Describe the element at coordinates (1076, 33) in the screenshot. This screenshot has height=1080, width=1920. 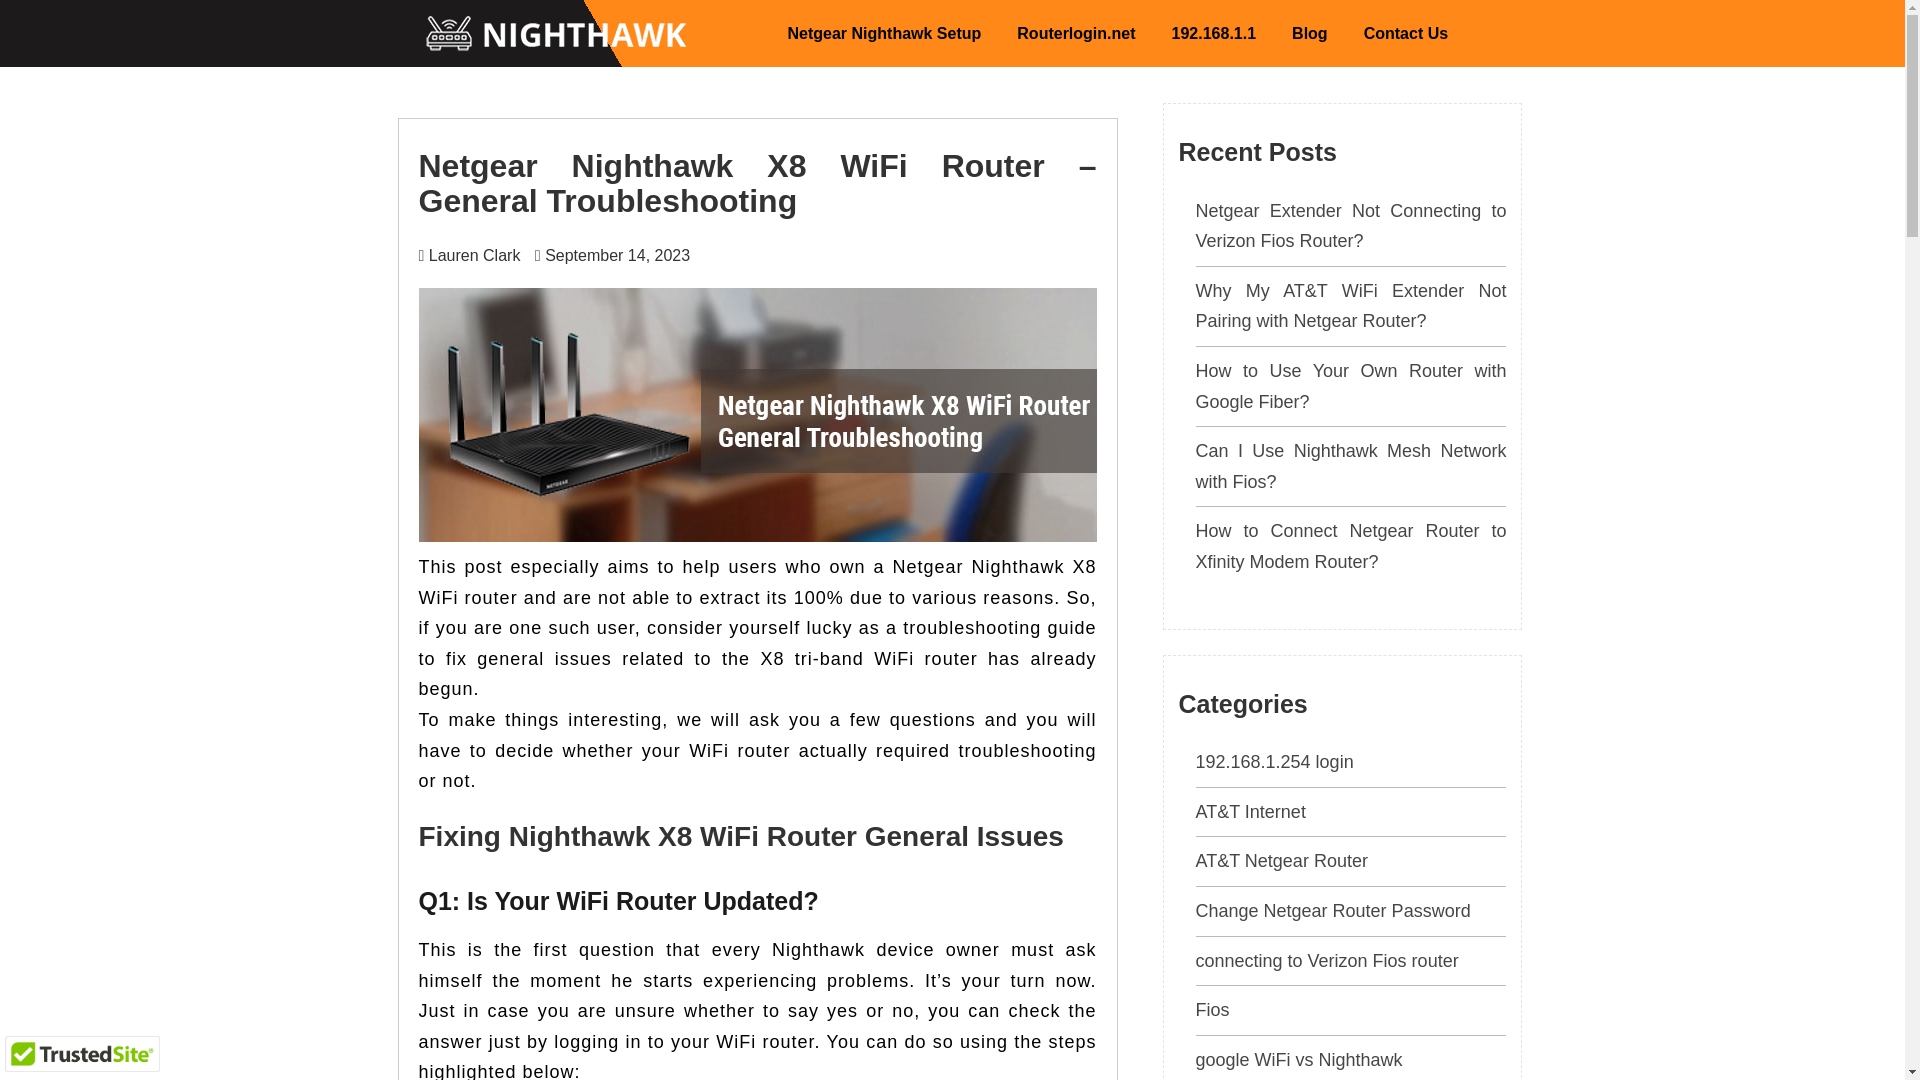
I see `Routerlogin.net` at that location.